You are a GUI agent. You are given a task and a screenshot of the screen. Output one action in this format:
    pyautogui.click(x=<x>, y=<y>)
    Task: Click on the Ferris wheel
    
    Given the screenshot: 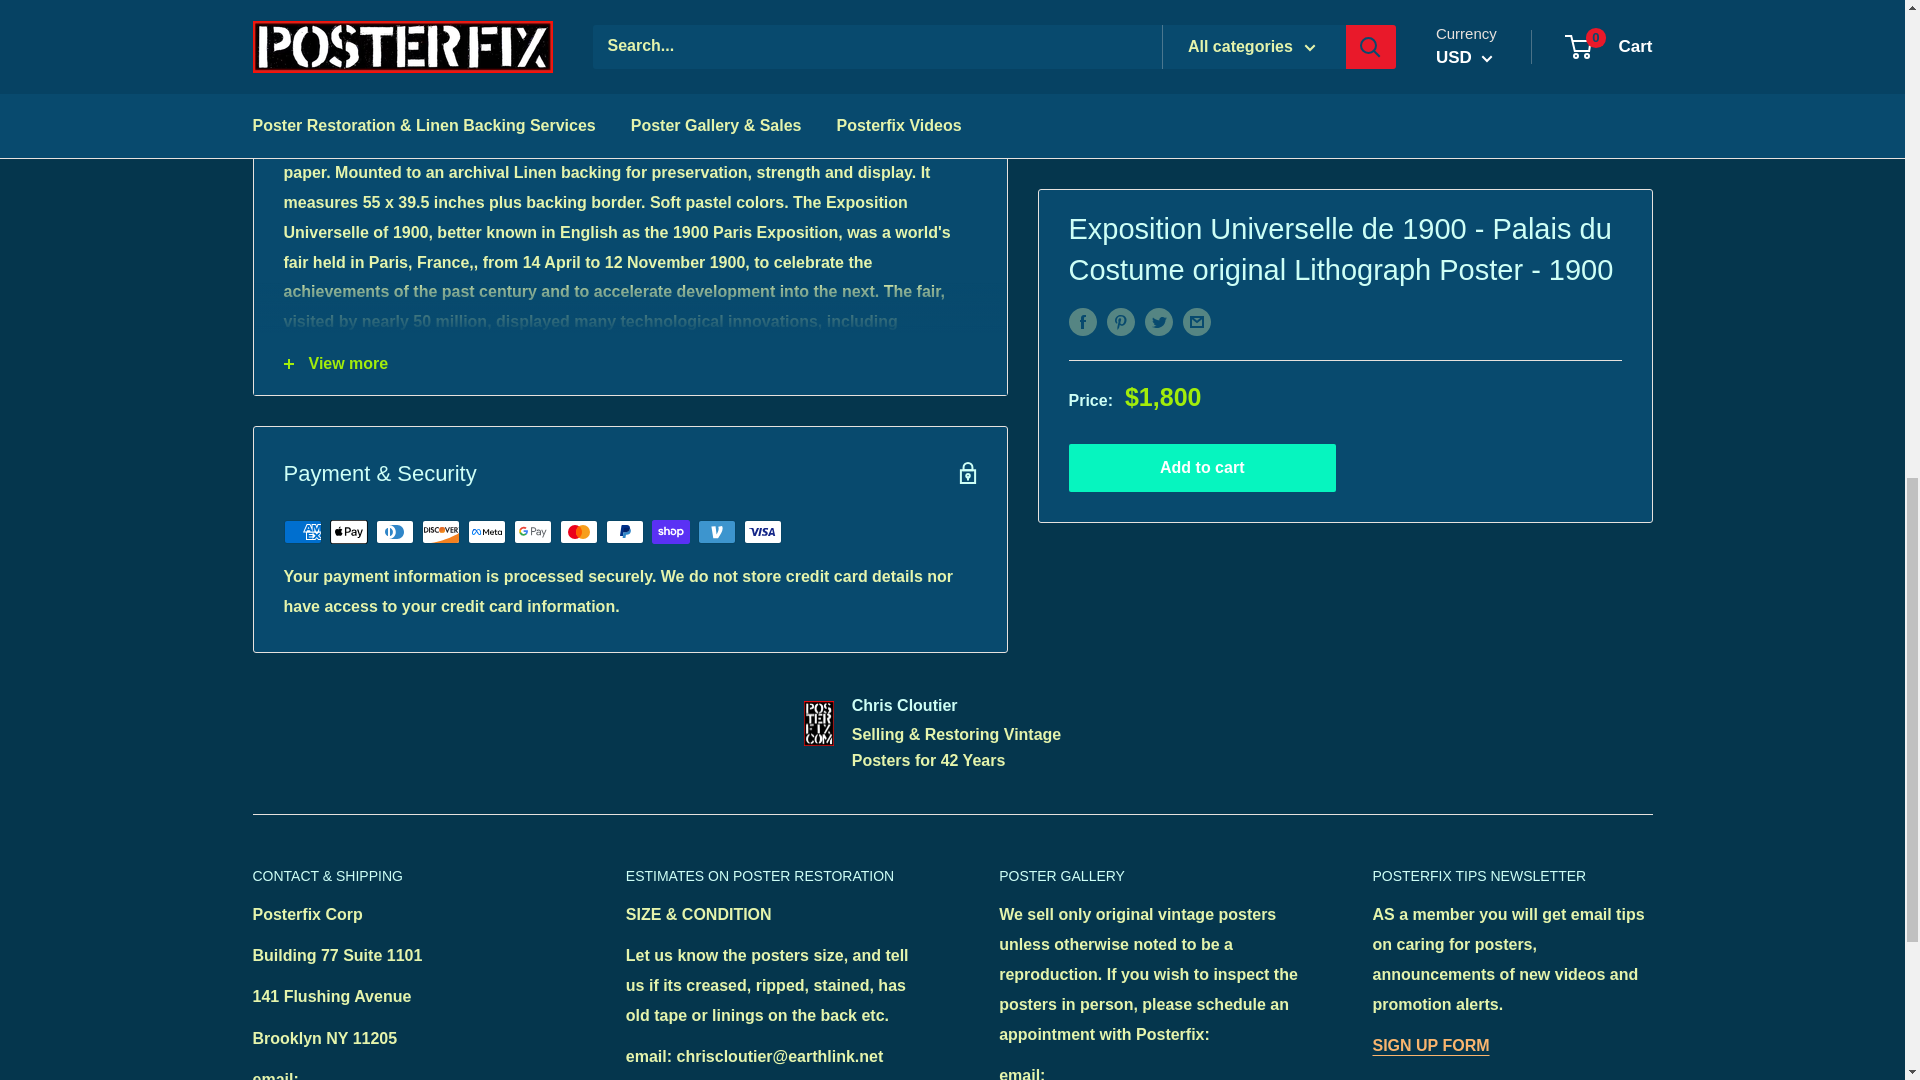 What is the action you would take?
    pyautogui.click(x=530, y=351)
    